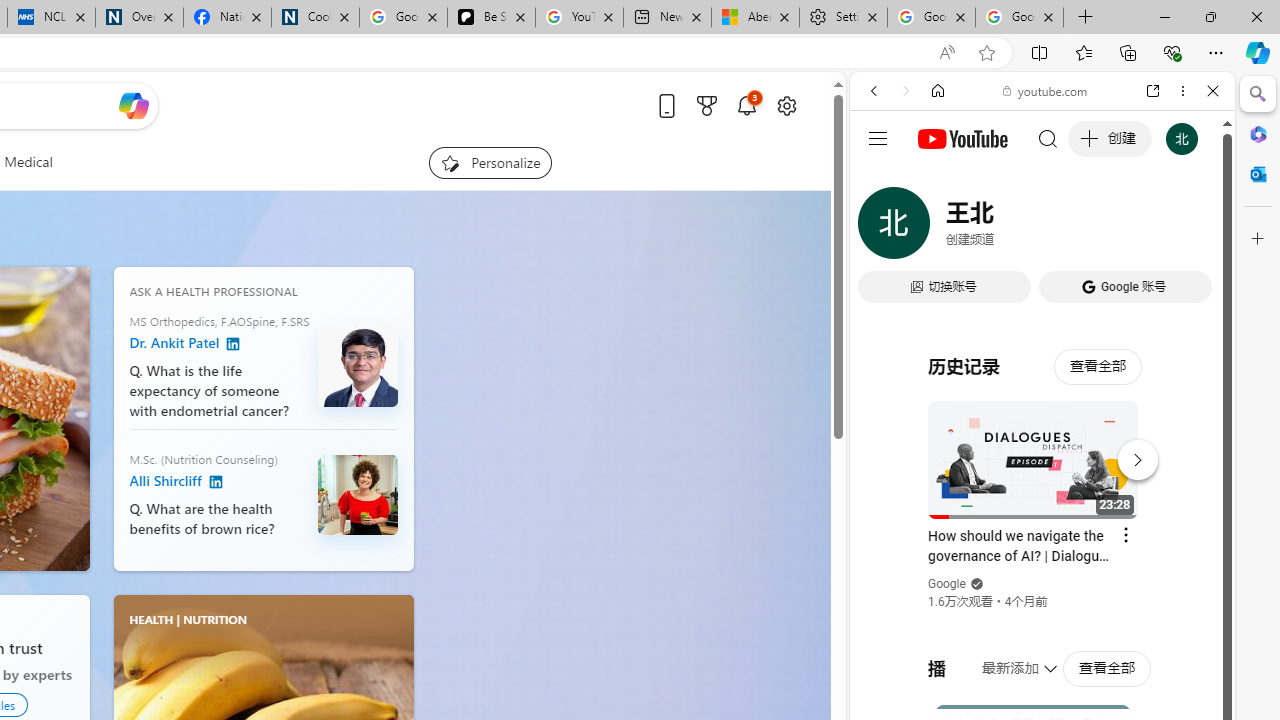  Describe the element at coordinates (358, 494) in the screenshot. I see `Alli Shircliff` at that location.